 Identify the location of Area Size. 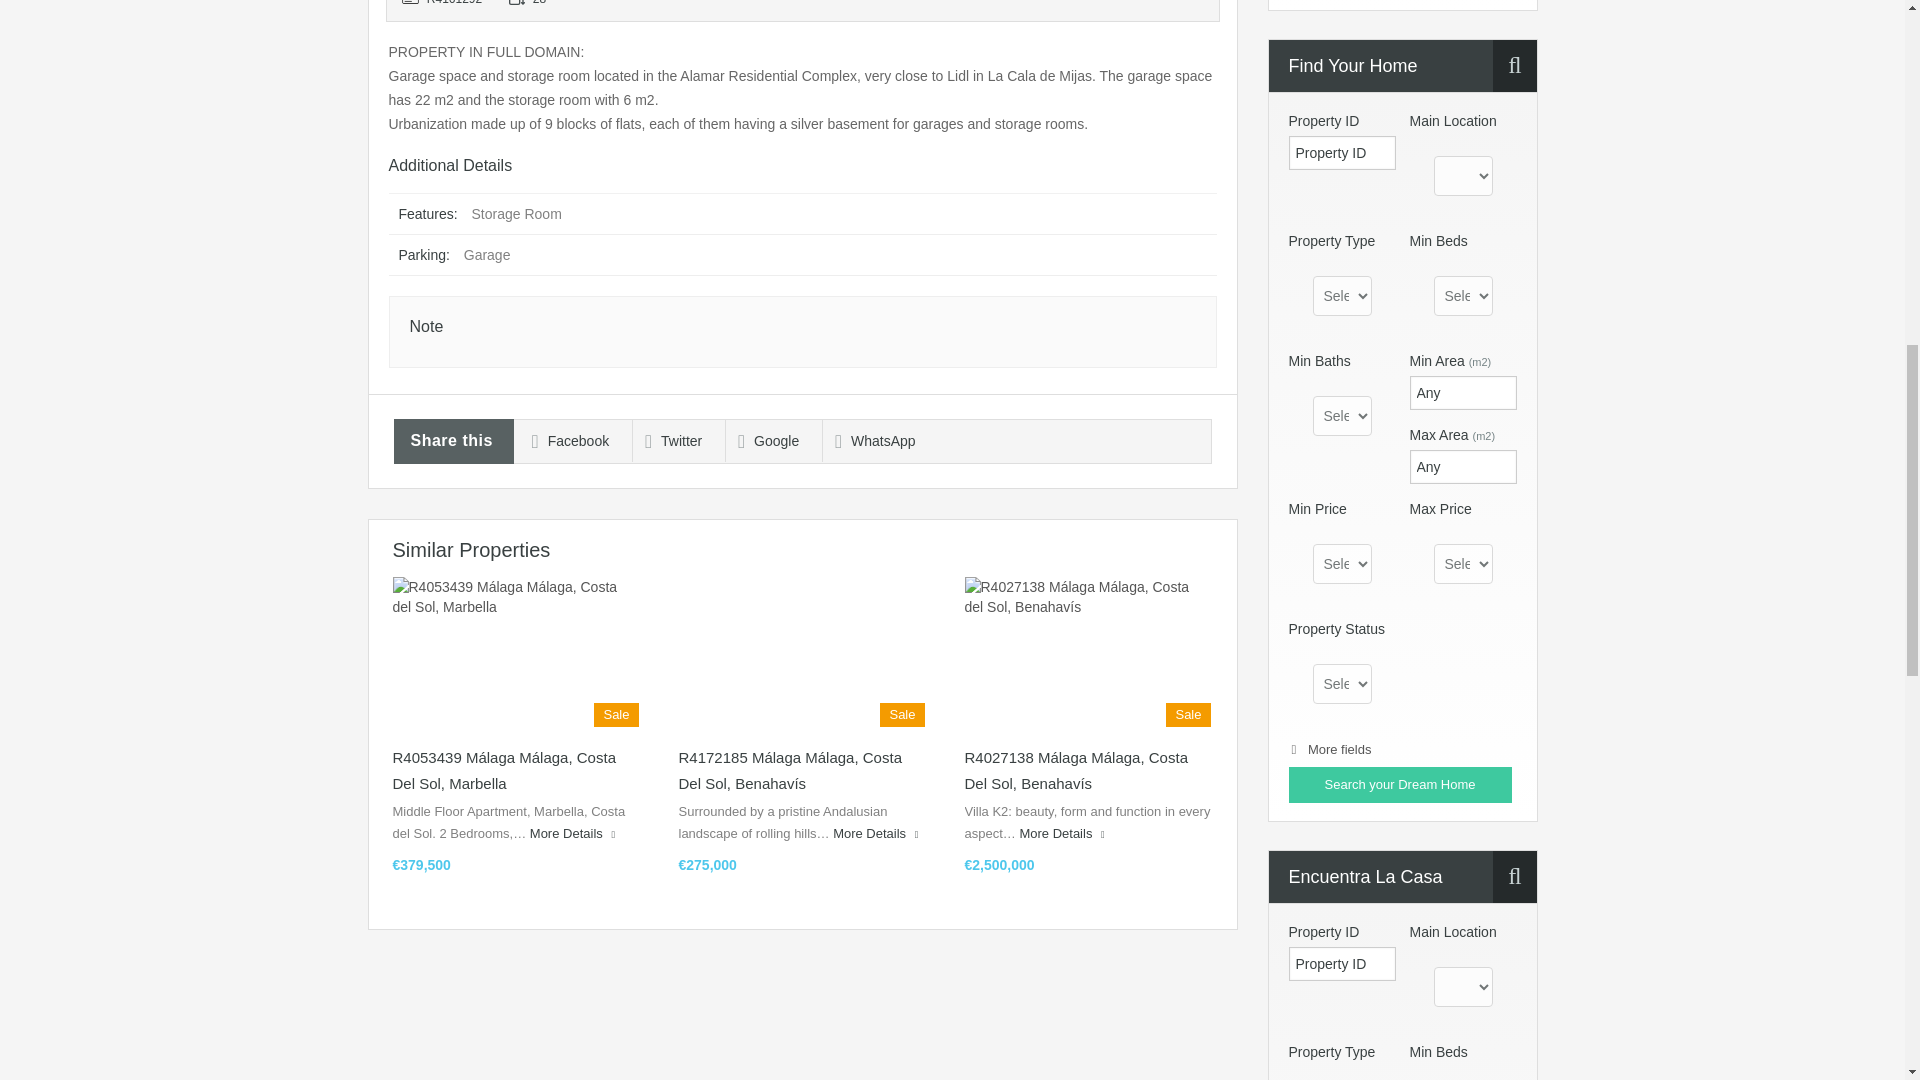
(554, 10).